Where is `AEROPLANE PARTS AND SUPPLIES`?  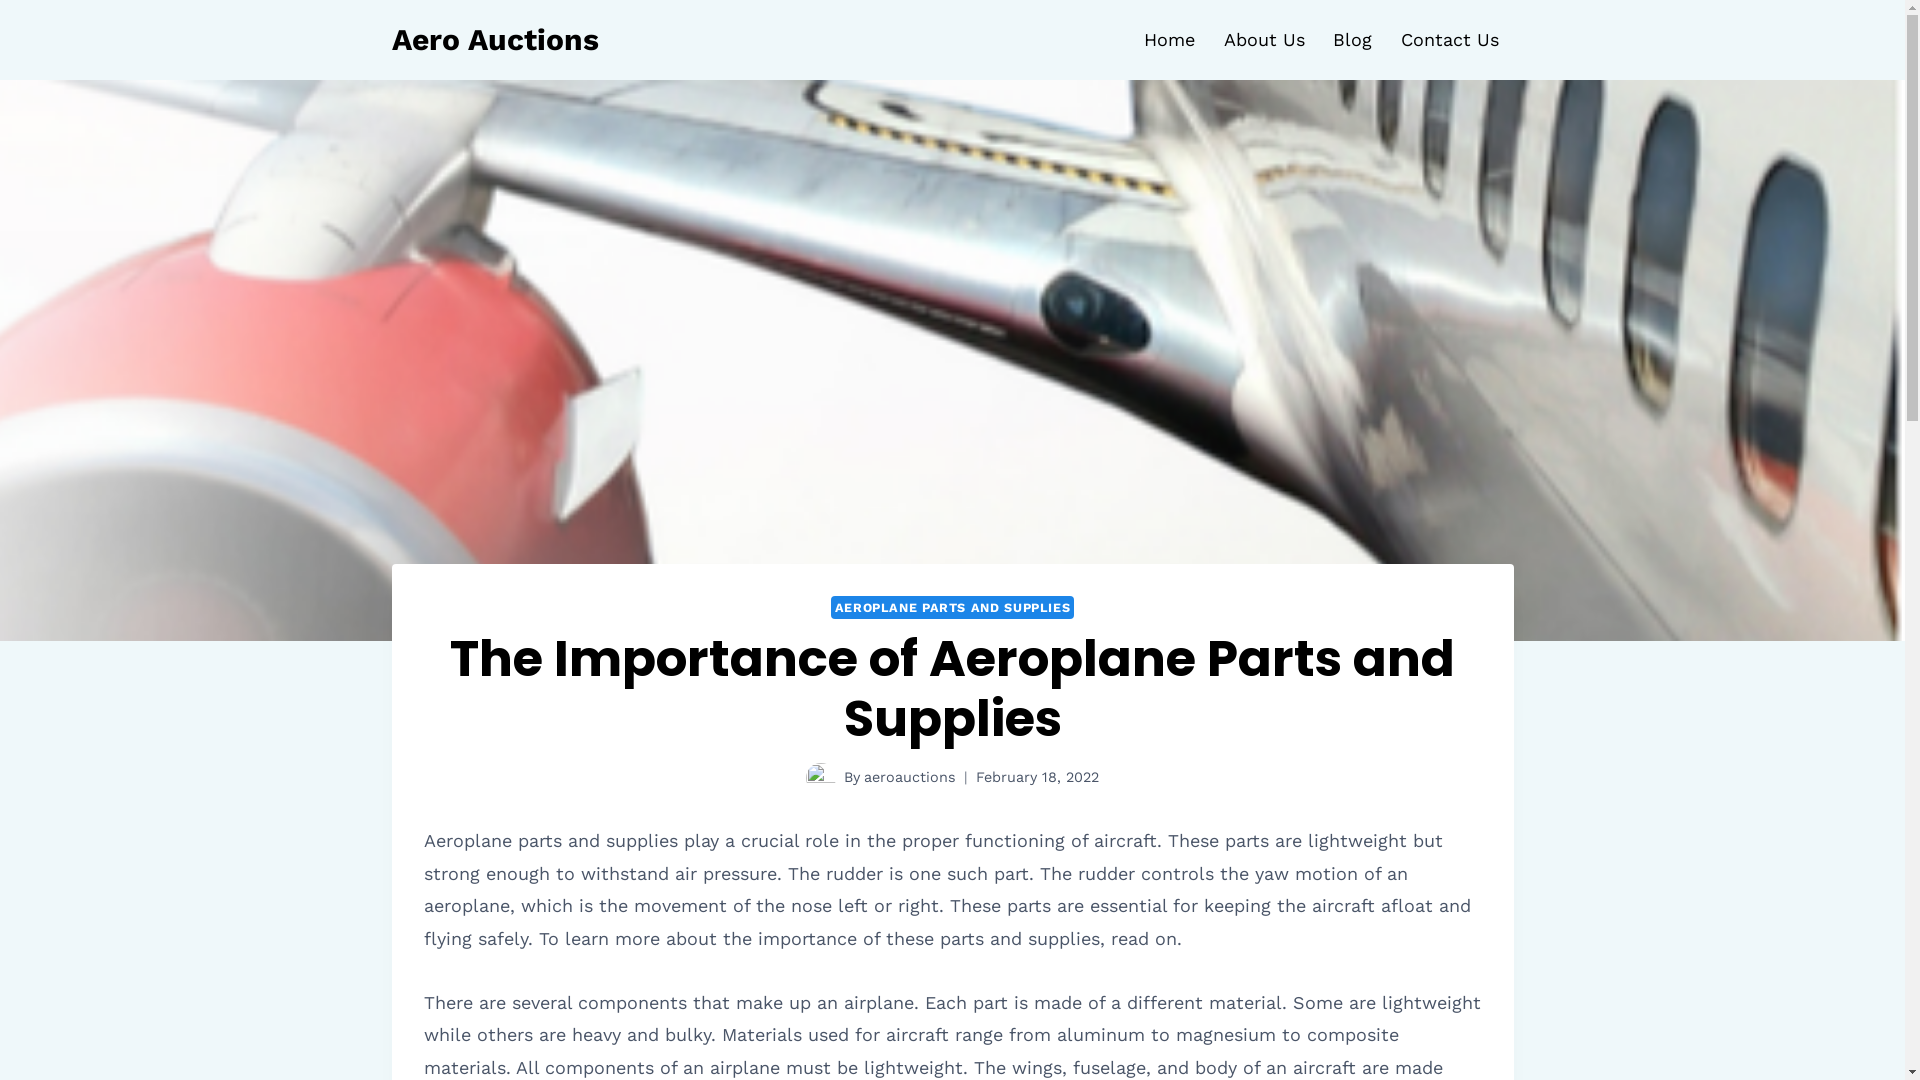 AEROPLANE PARTS AND SUPPLIES is located at coordinates (953, 608).